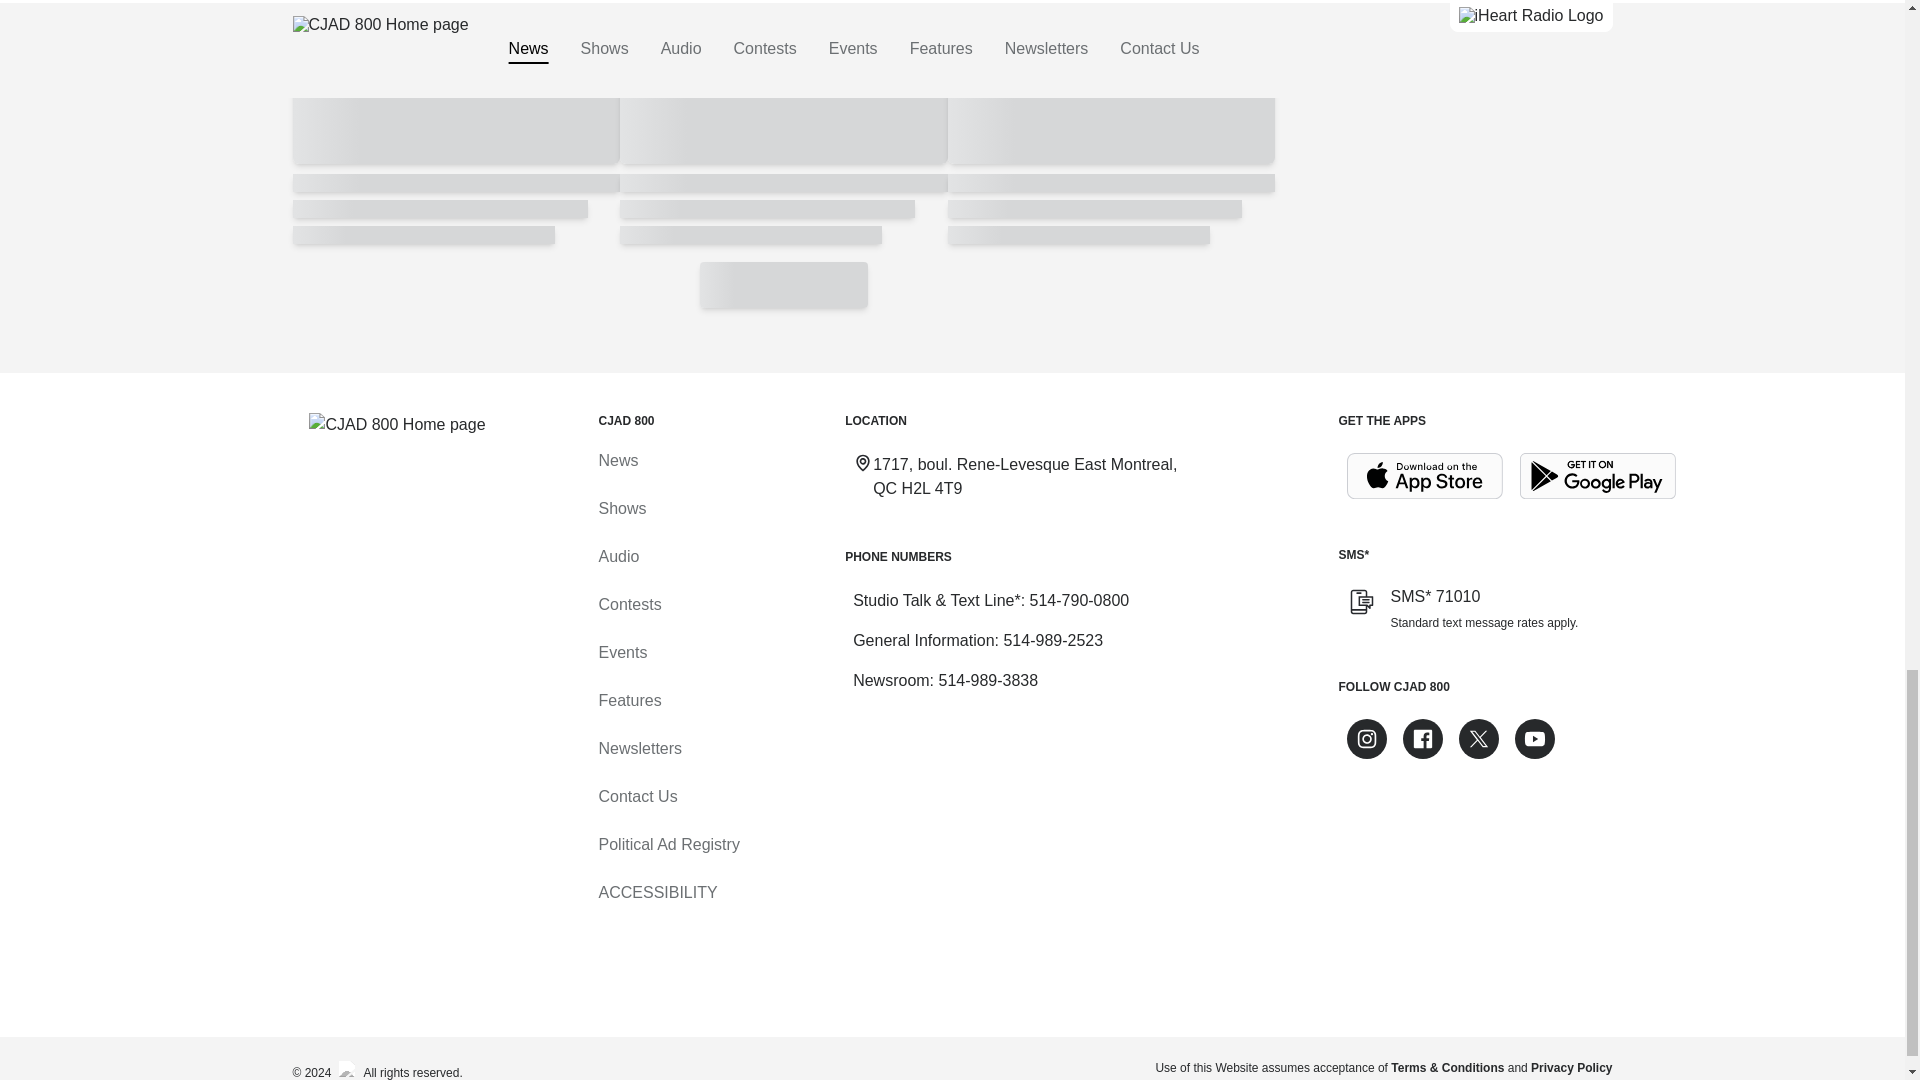 The image size is (1920, 1080). I want to click on Newsletters, so click(639, 748).